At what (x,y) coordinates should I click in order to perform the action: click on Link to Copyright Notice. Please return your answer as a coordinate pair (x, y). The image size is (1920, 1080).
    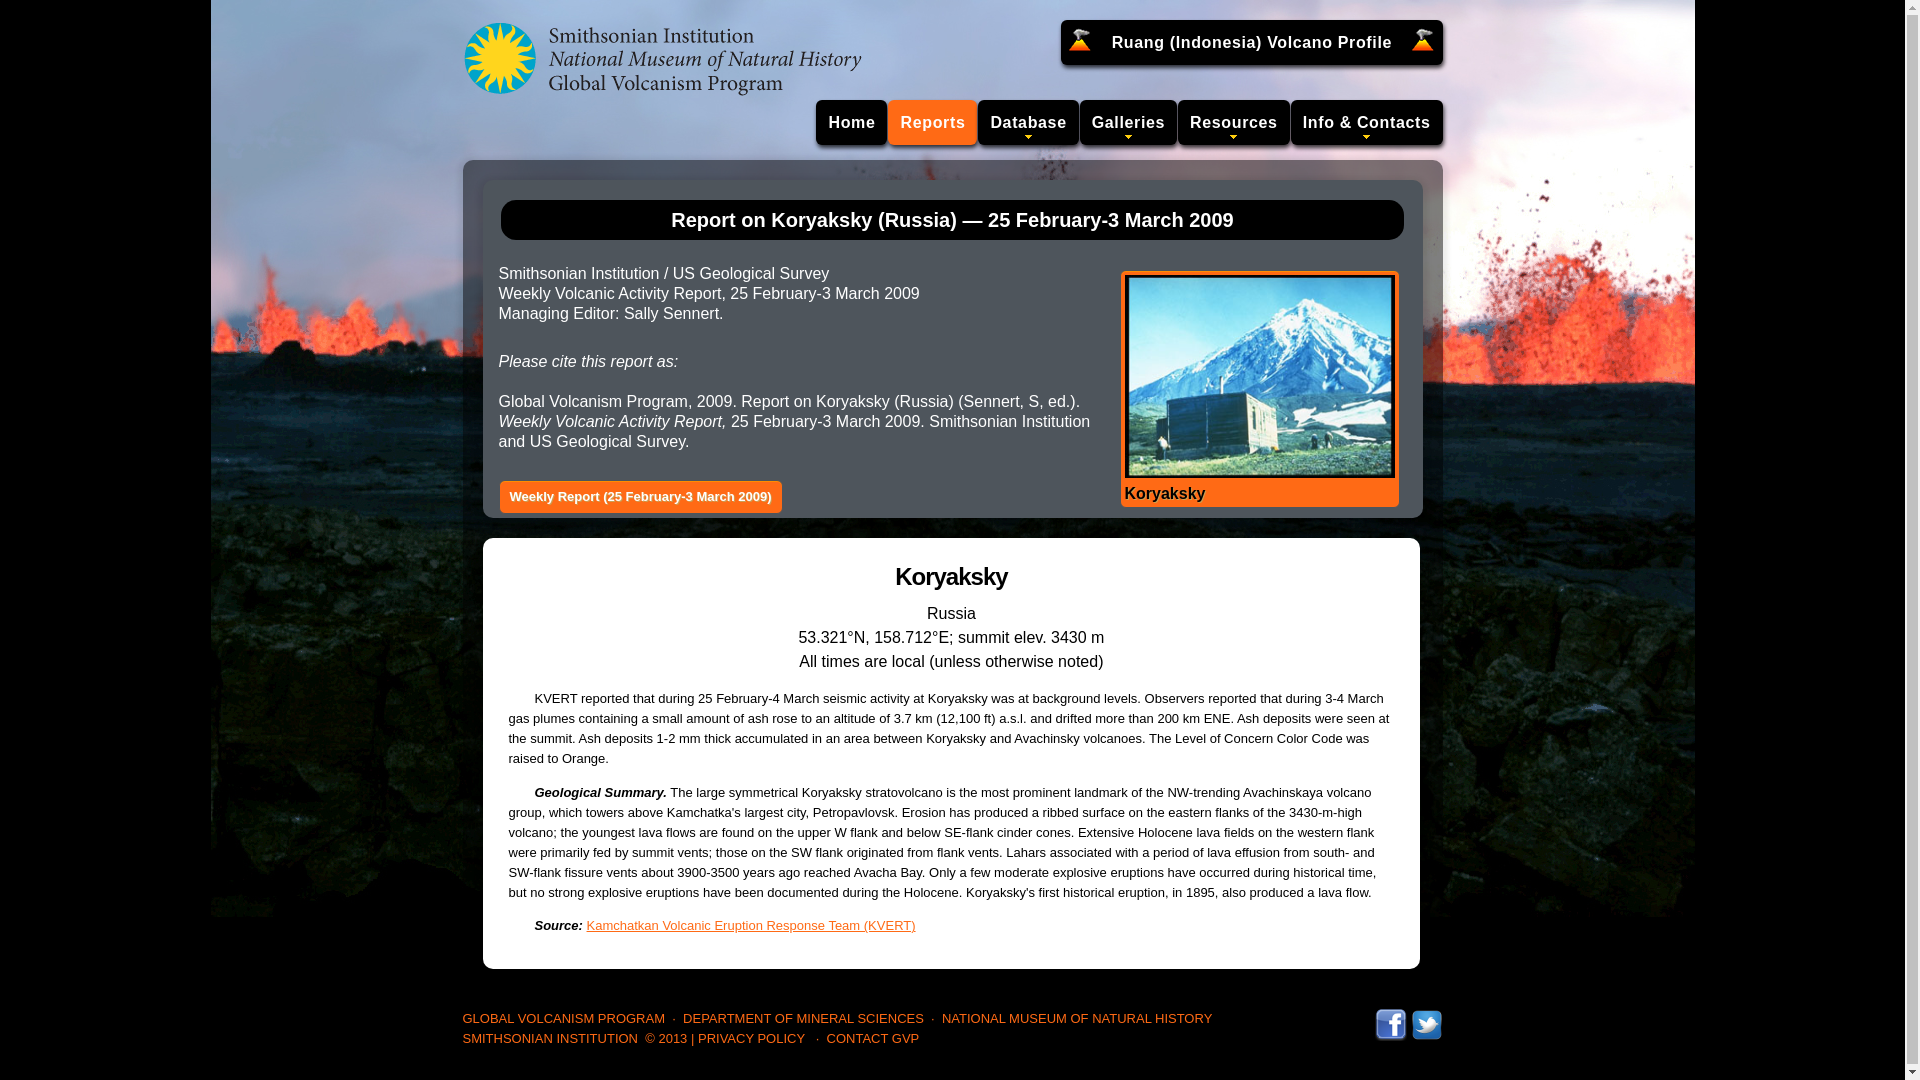
    Looking at the image, I should click on (666, 1038).